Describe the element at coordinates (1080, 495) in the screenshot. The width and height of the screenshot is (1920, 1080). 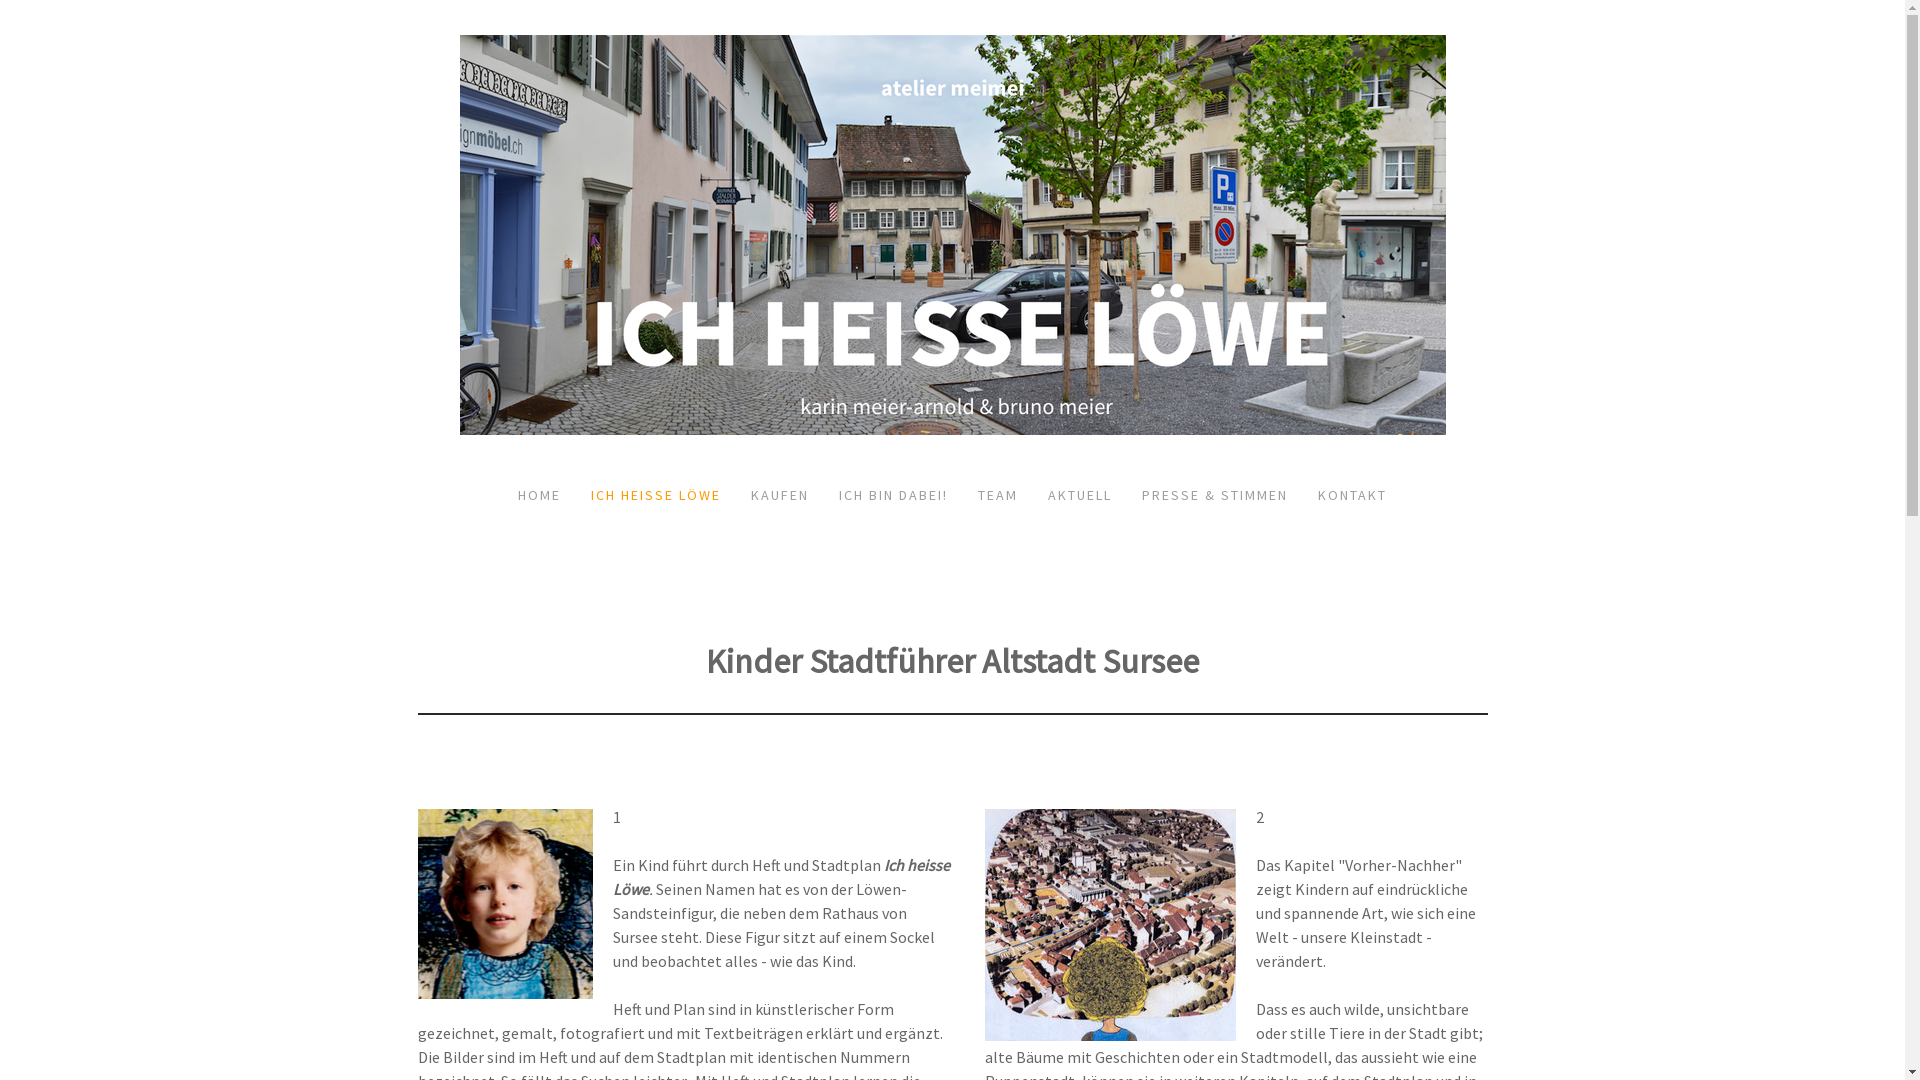
I see `AKTUELL` at that location.